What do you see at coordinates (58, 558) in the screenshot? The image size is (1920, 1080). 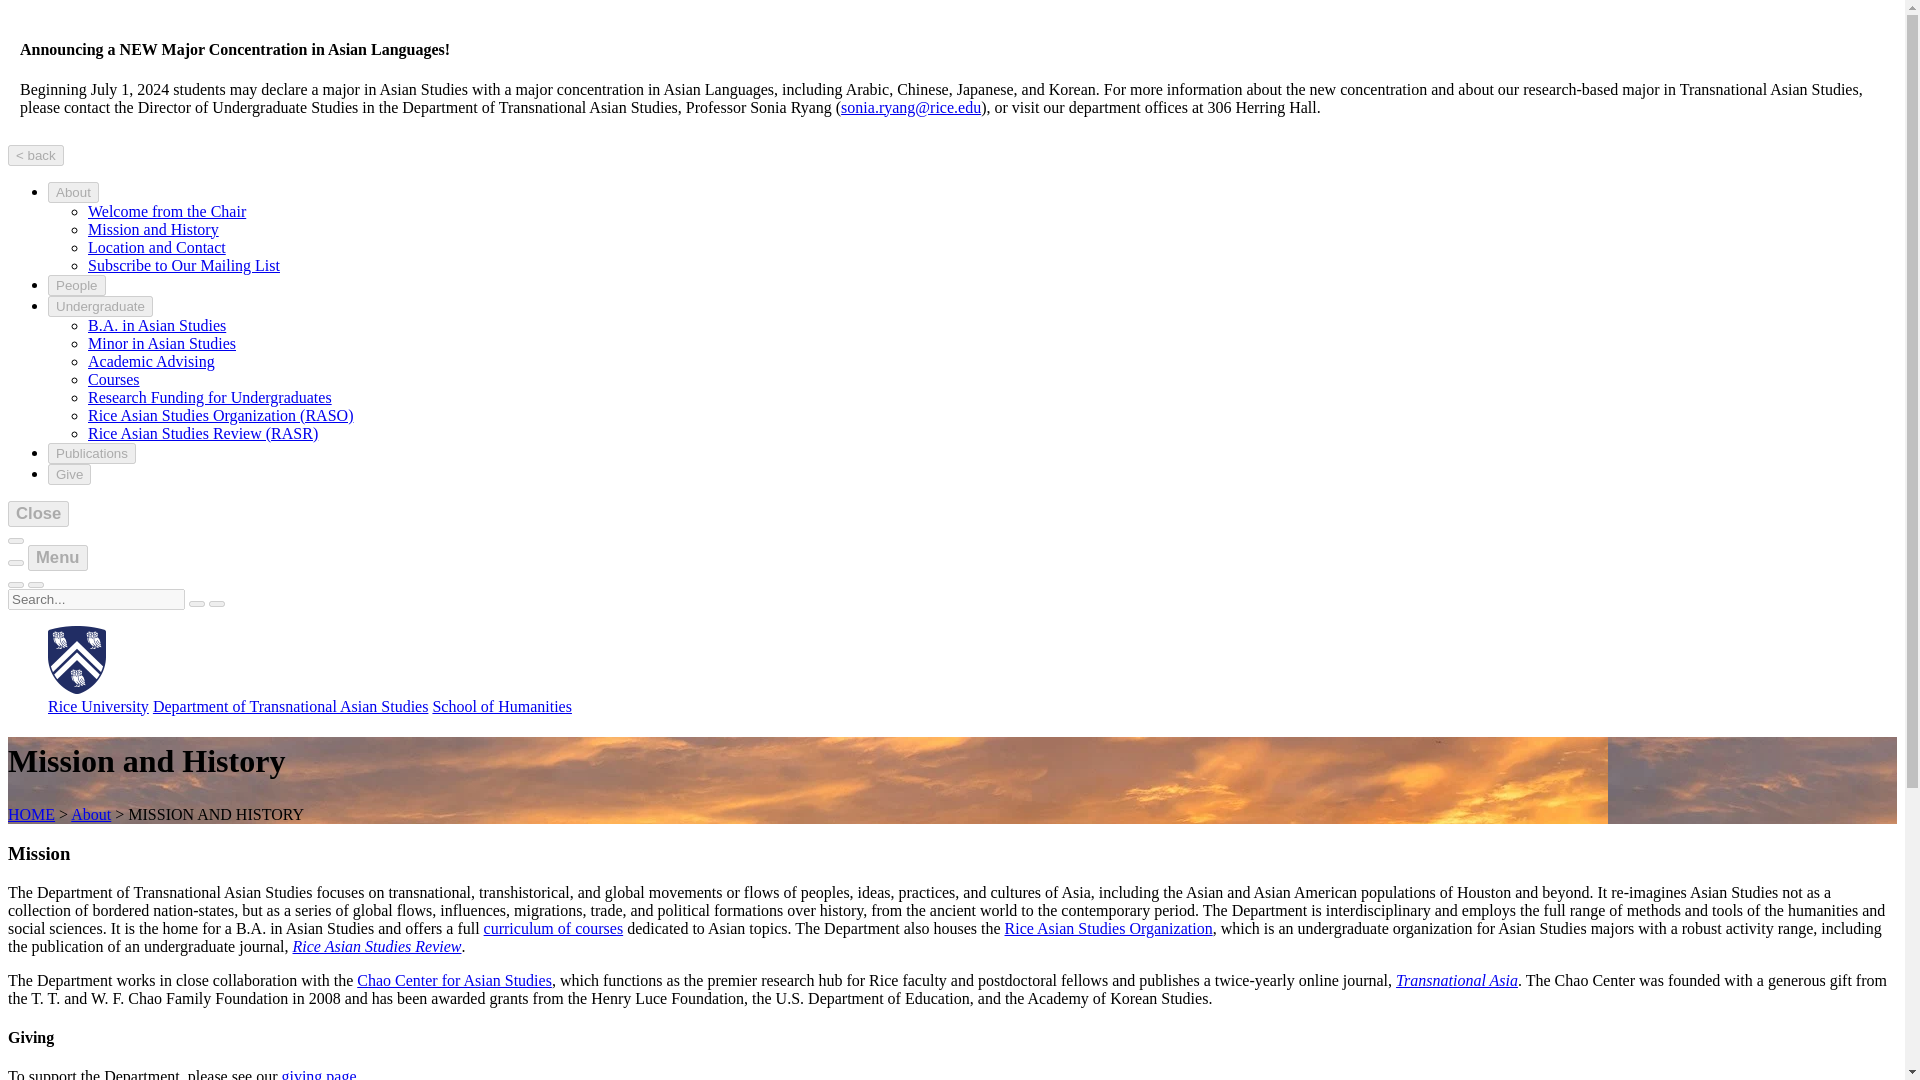 I see `Menu` at bounding box center [58, 558].